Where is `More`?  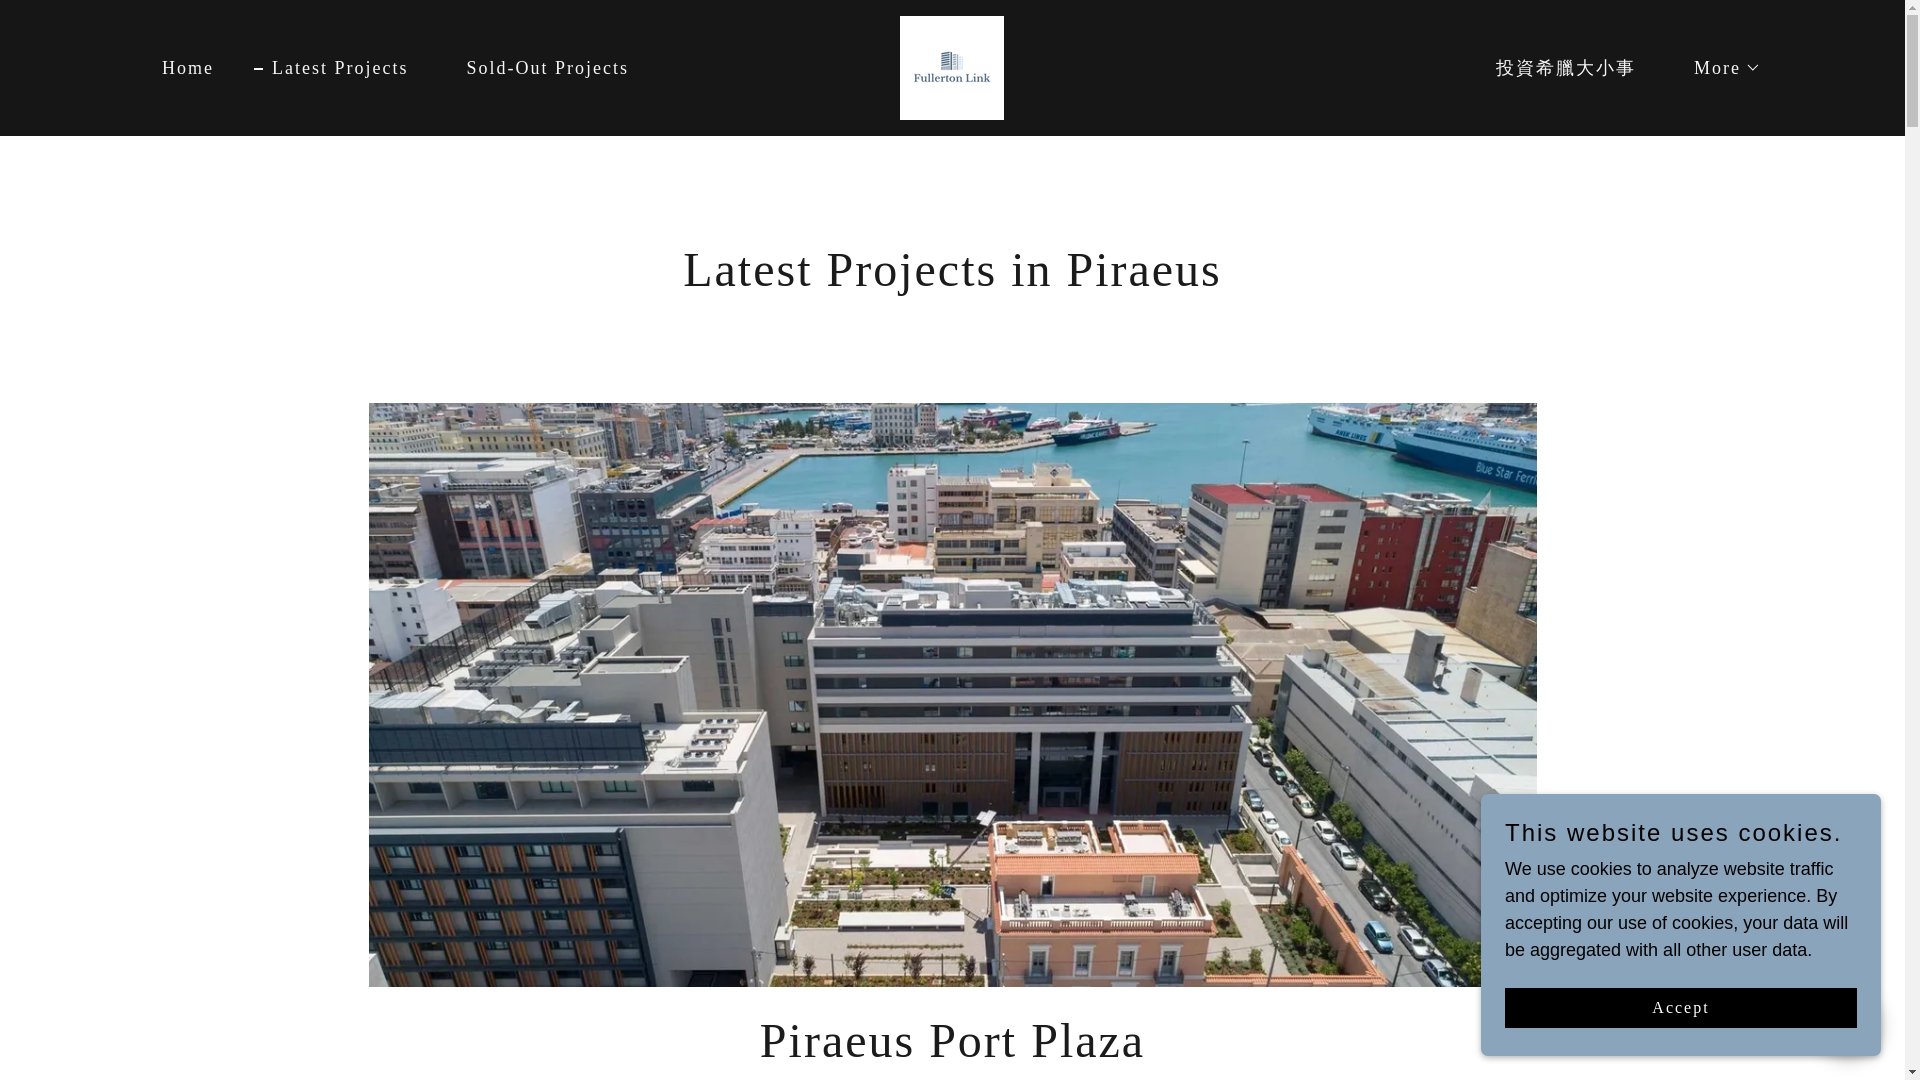
More is located at coordinates (179, 68).